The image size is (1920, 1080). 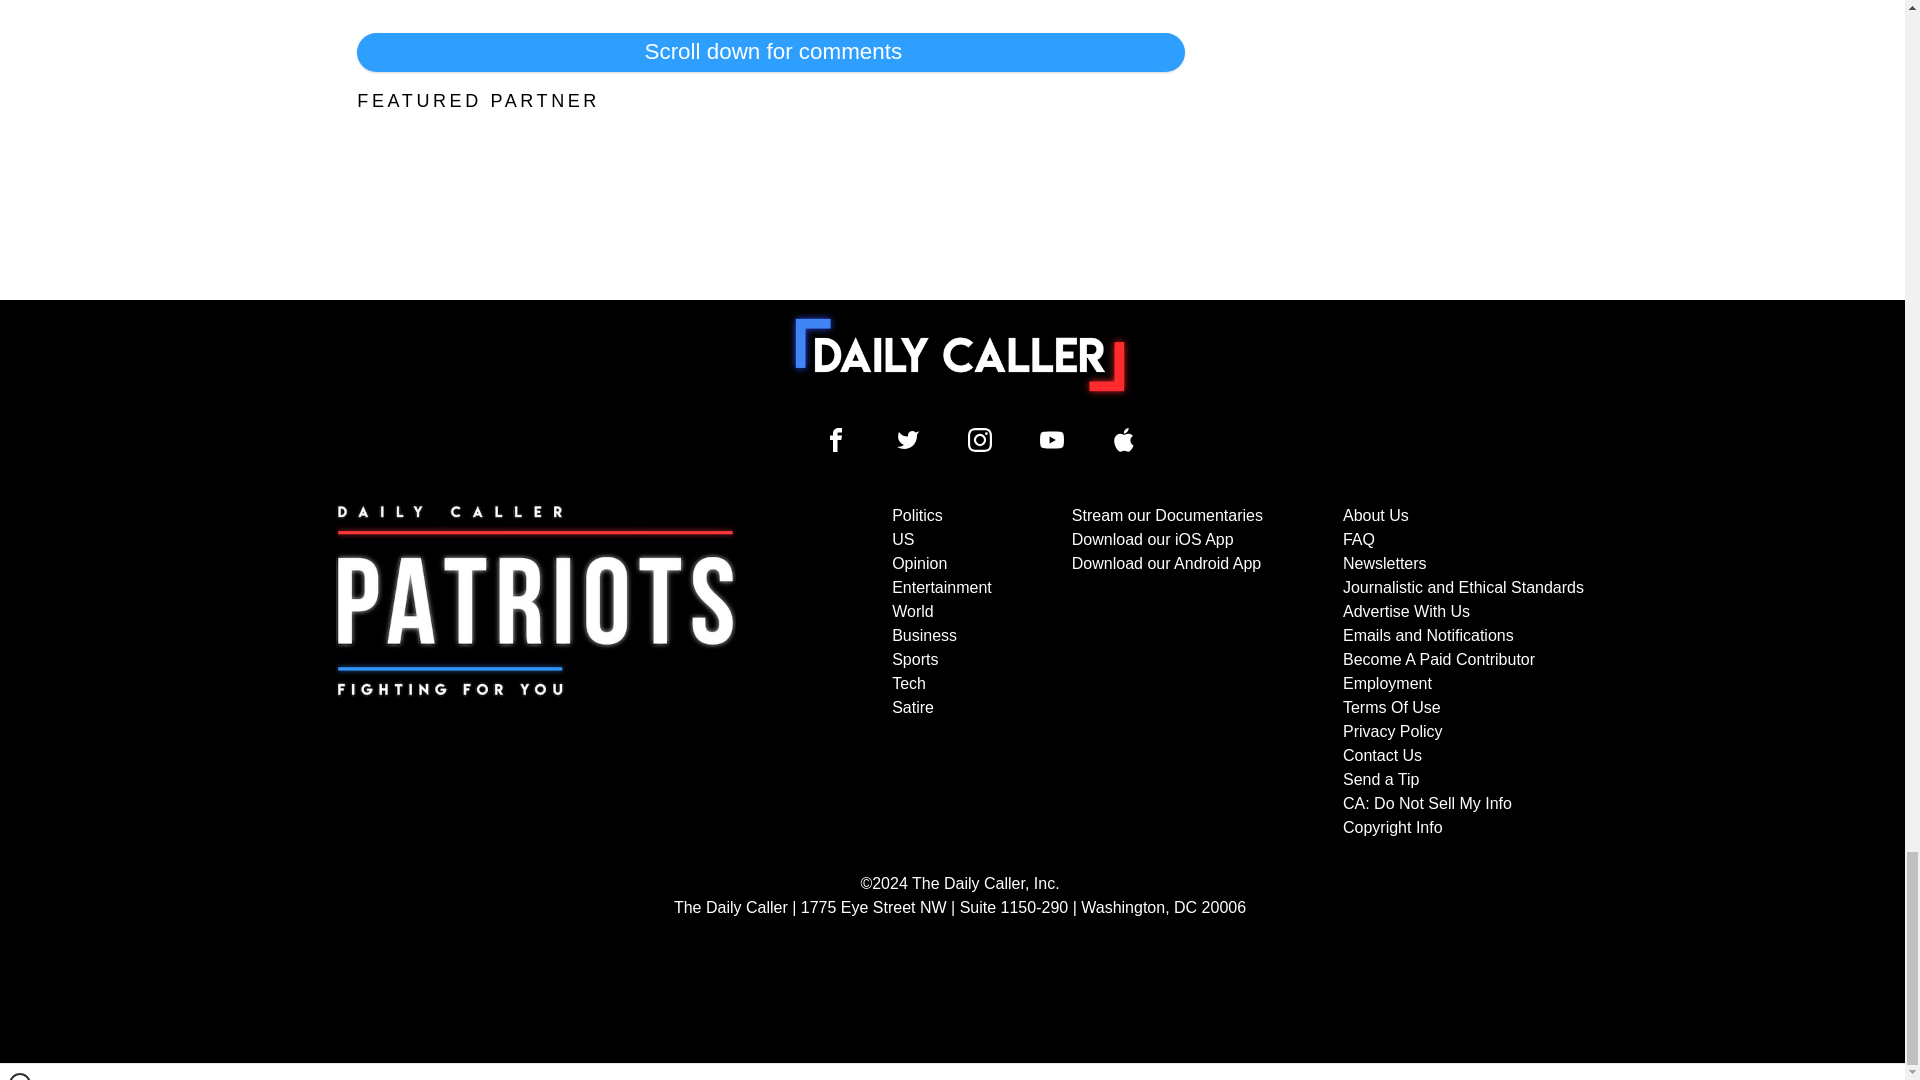 What do you see at coordinates (1052, 440) in the screenshot?
I see `Daily Caller YouTube` at bounding box center [1052, 440].